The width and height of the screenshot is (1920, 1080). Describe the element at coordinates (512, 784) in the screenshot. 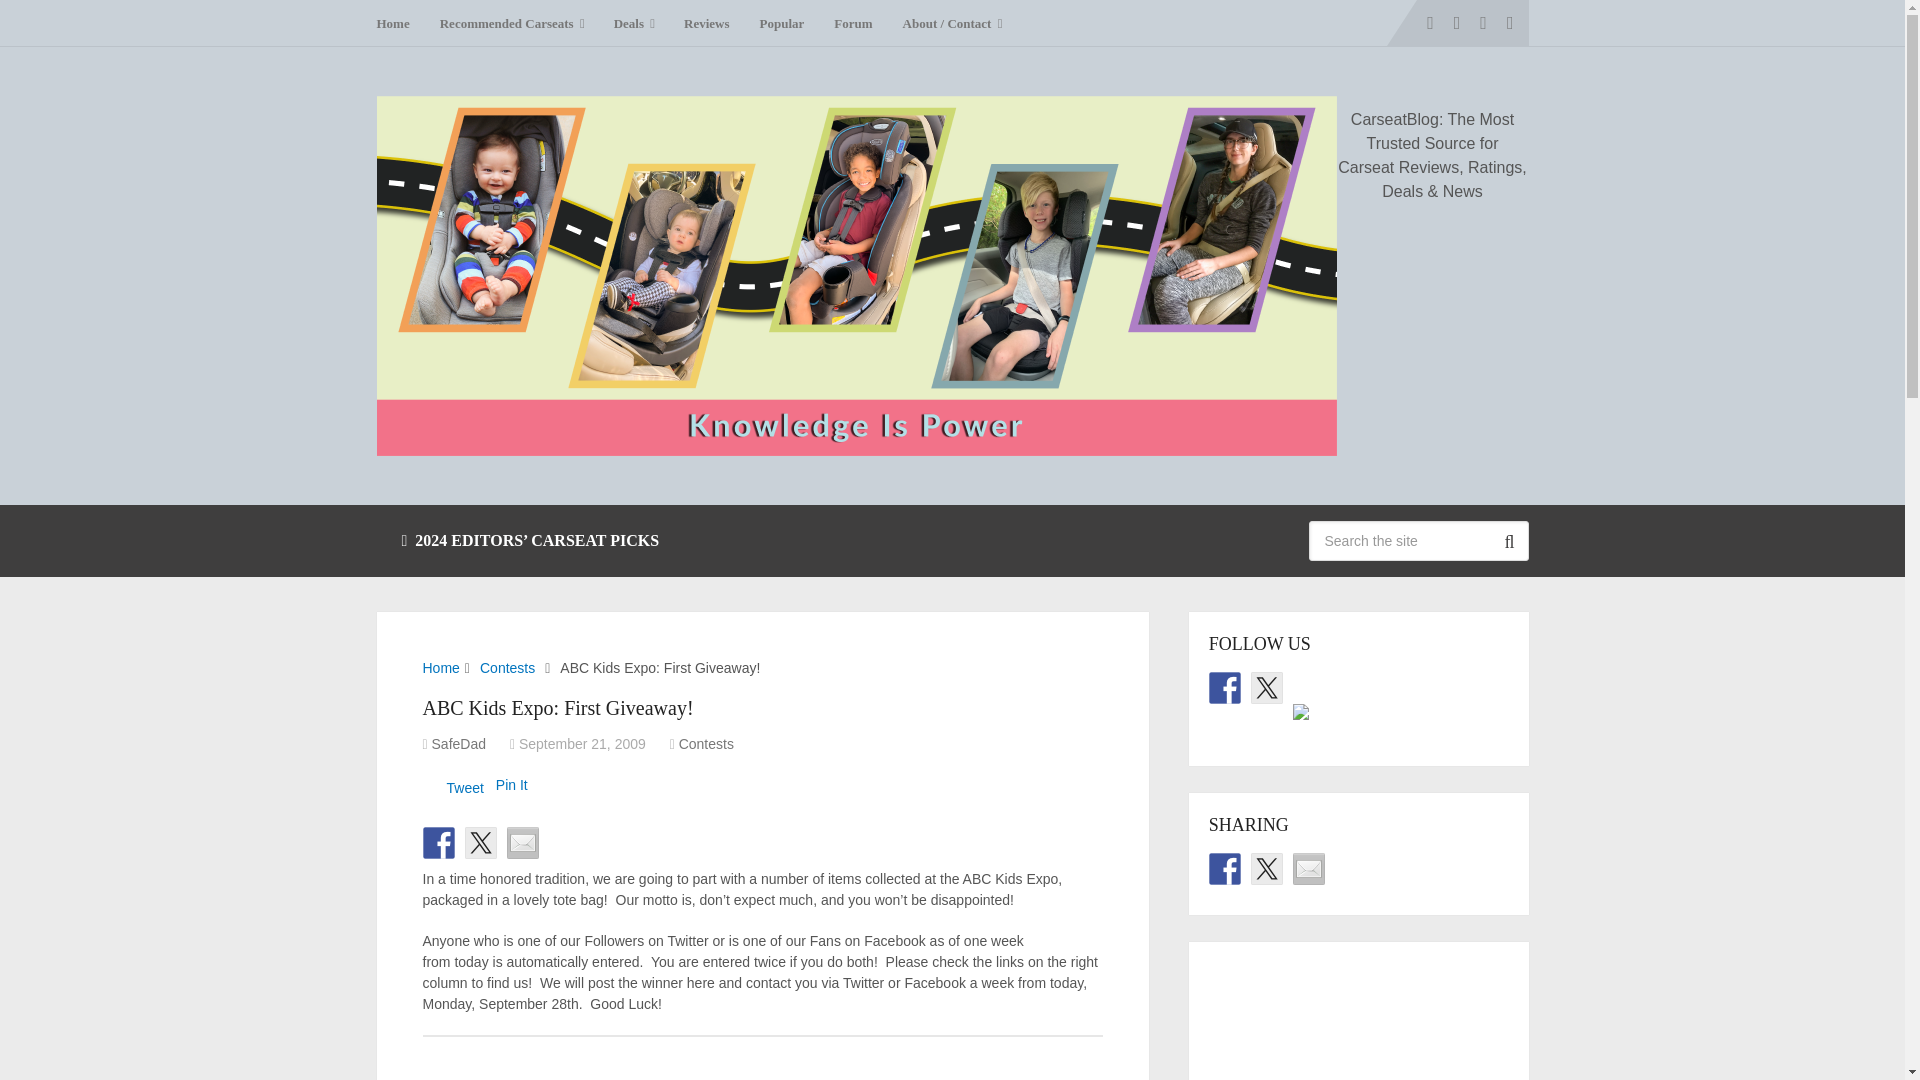

I see `Pin It` at that location.